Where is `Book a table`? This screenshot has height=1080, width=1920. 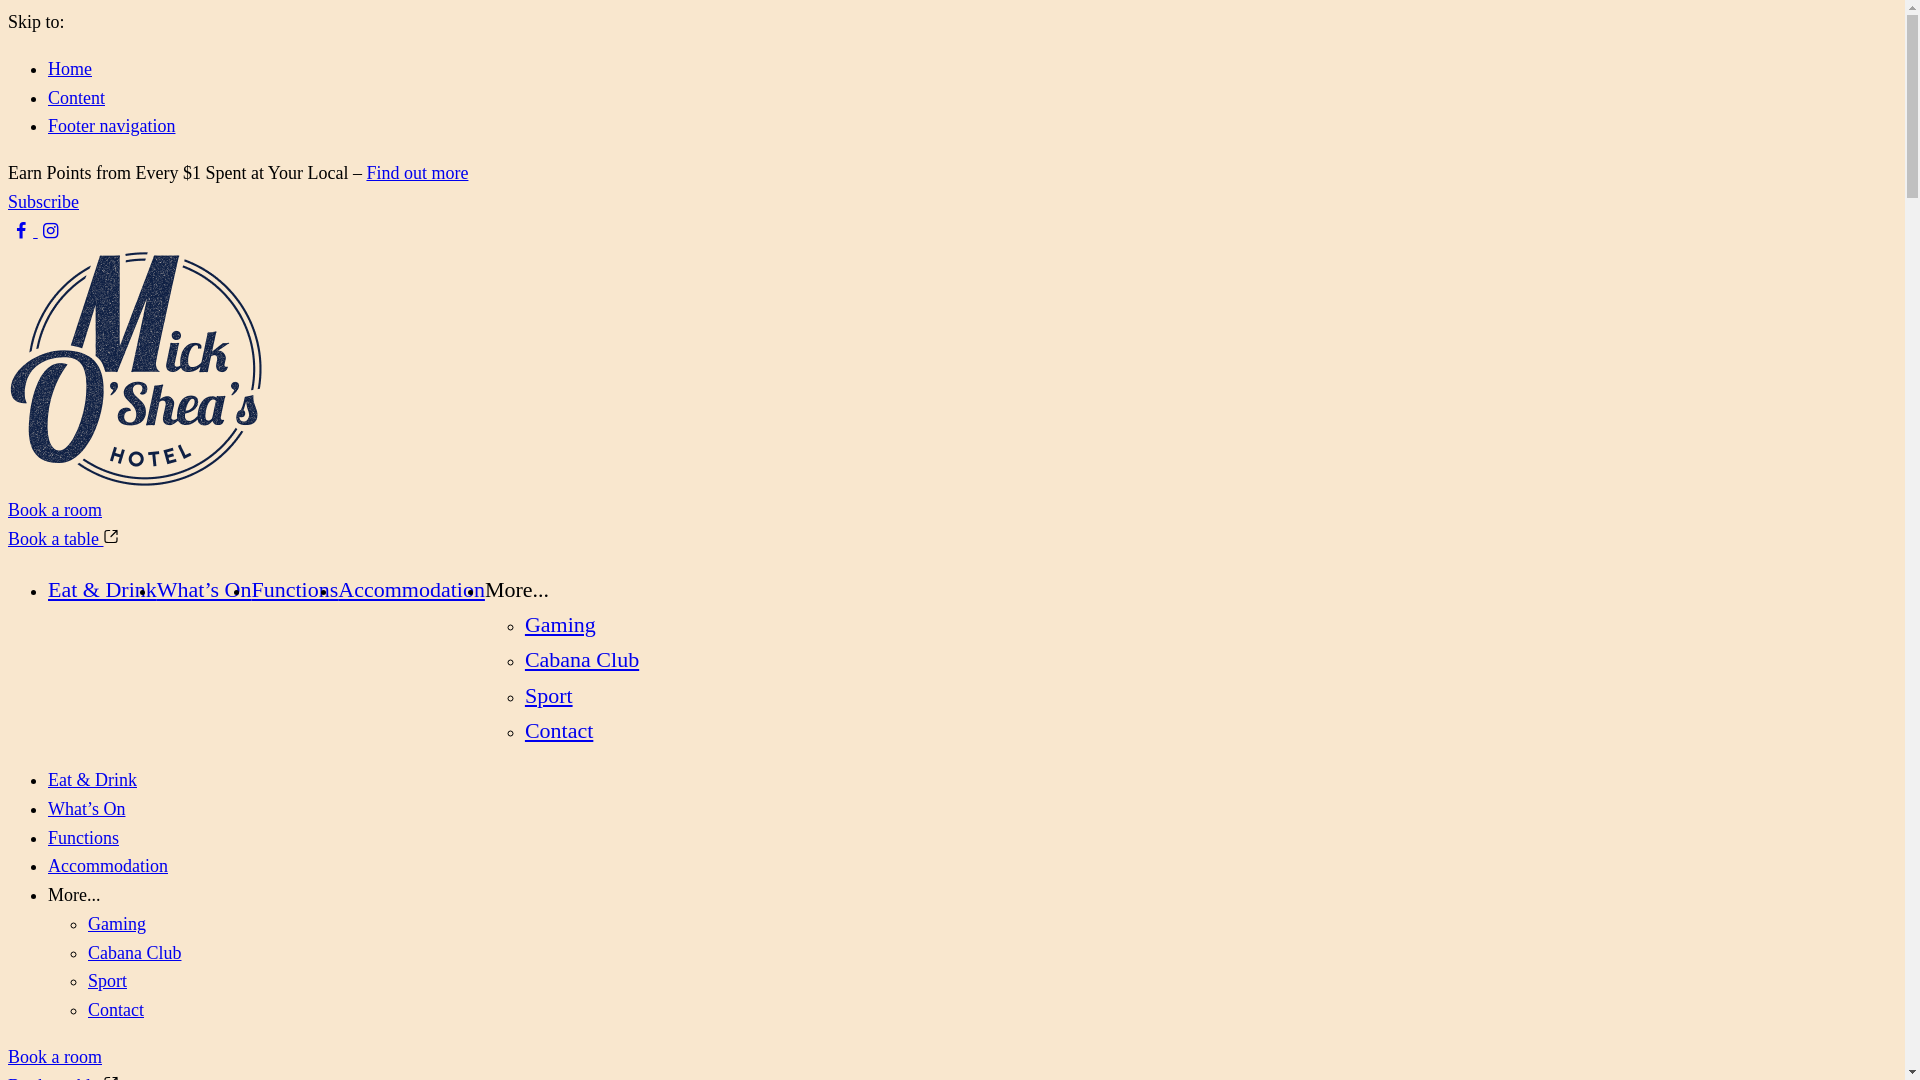 Book a table is located at coordinates (64, 539).